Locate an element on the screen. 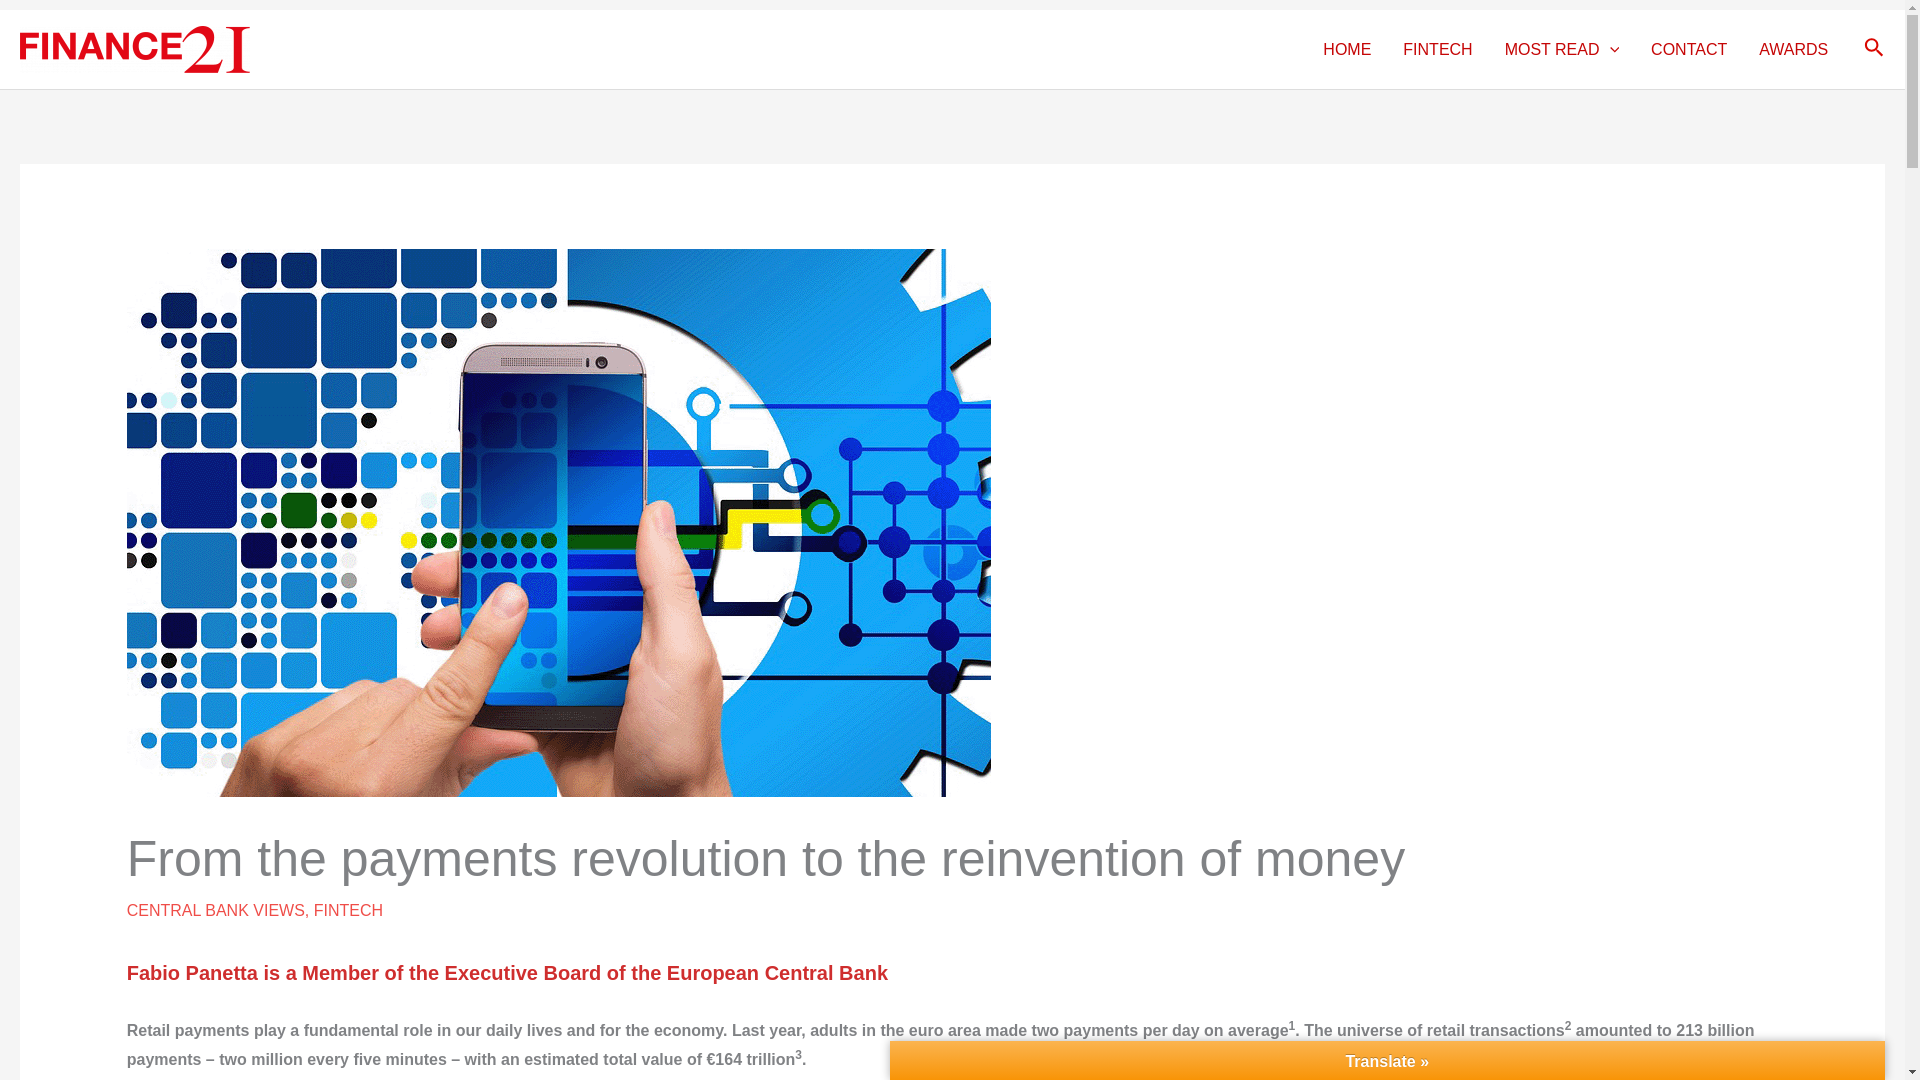 The height and width of the screenshot is (1080, 1920). MOST READ is located at coordinates (1562, 49).